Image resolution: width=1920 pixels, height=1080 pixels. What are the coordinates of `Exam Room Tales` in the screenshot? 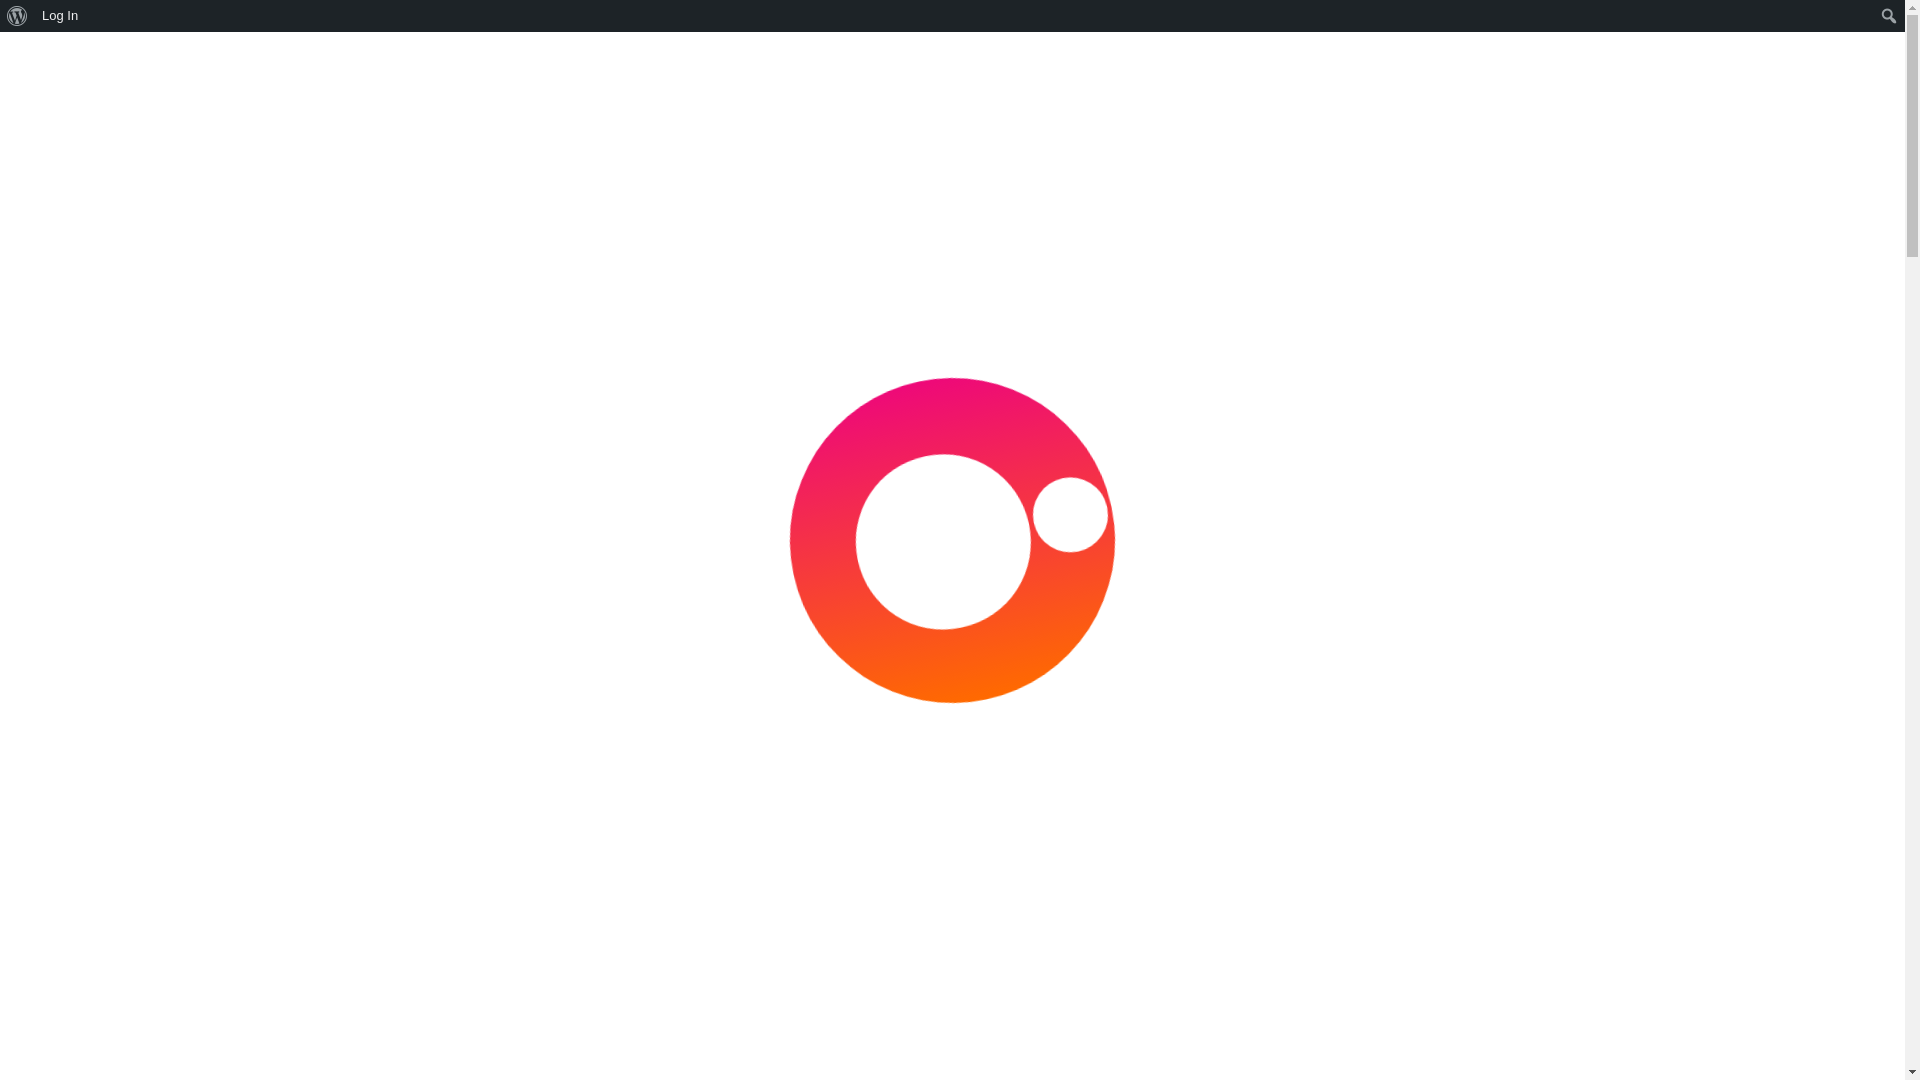 It's located at (952, 126).